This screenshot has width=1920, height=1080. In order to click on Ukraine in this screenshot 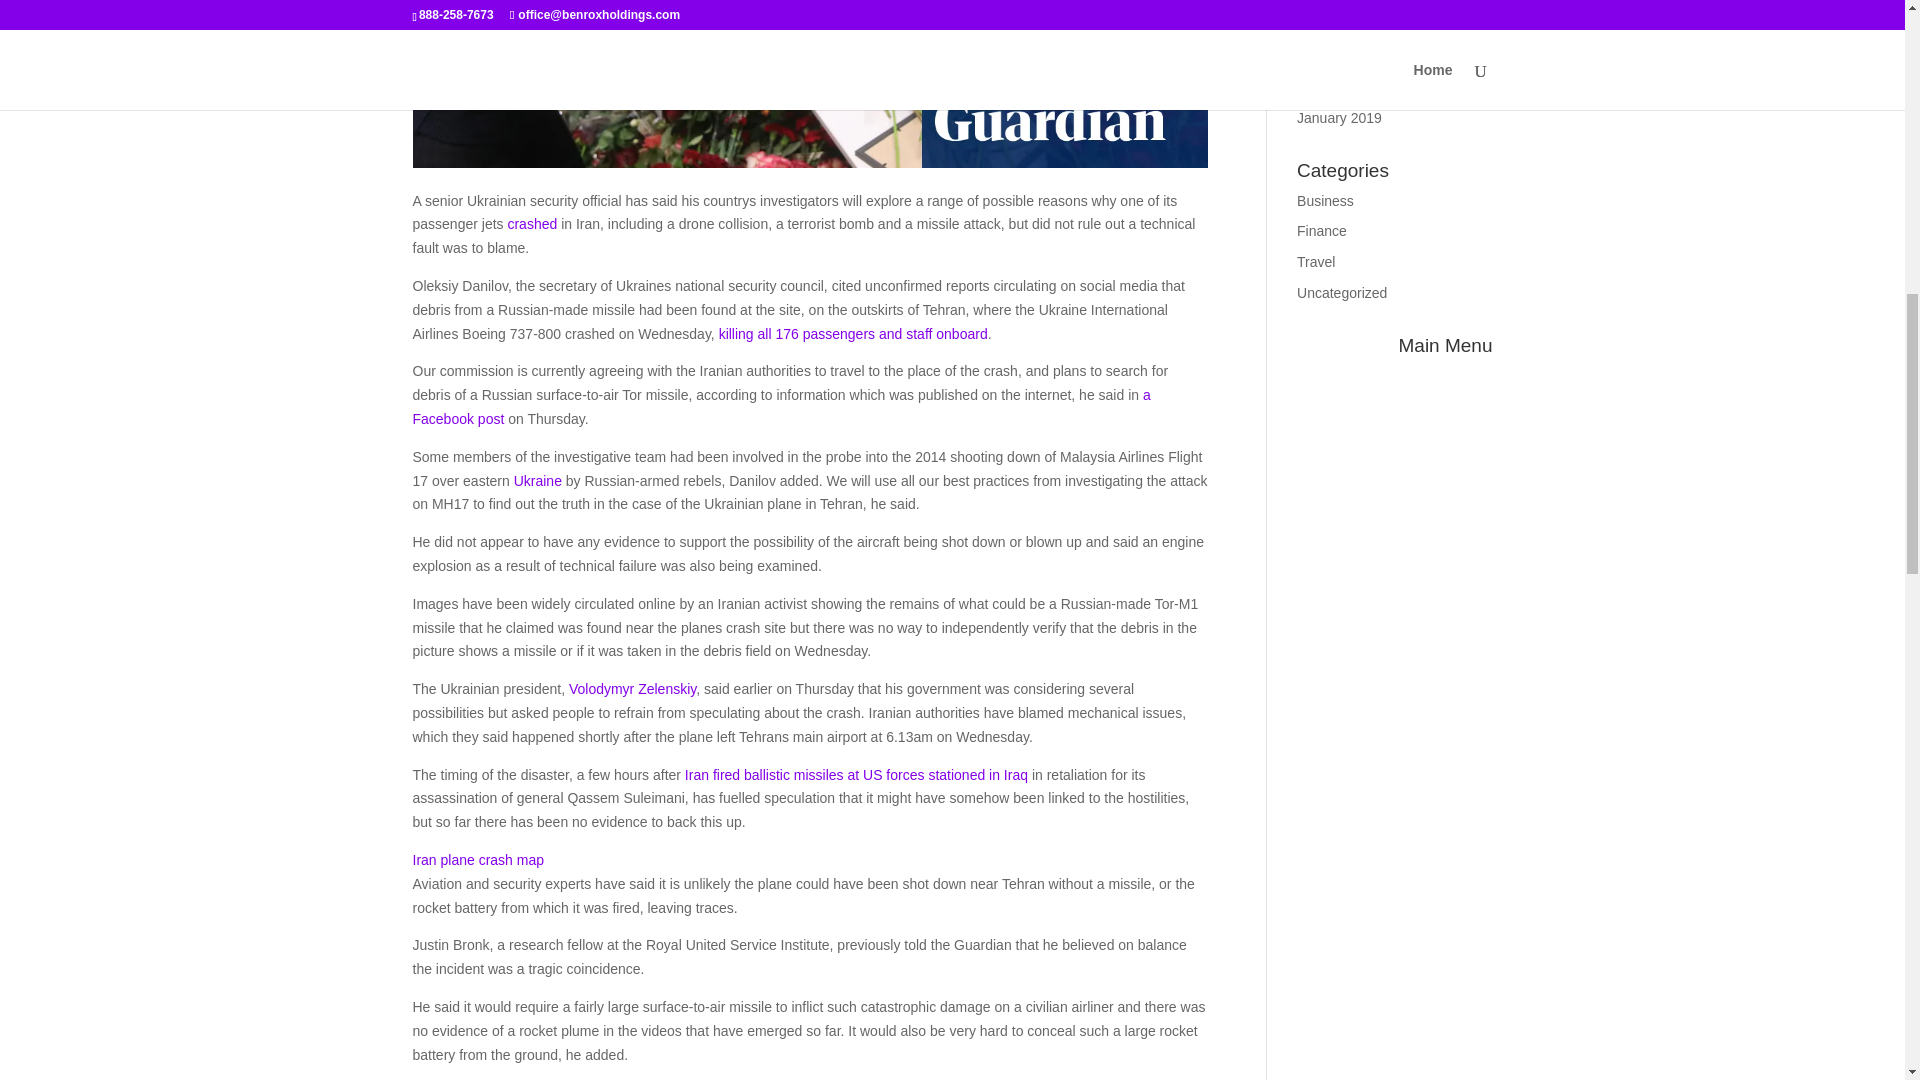, I will do `click(538, 481)`.